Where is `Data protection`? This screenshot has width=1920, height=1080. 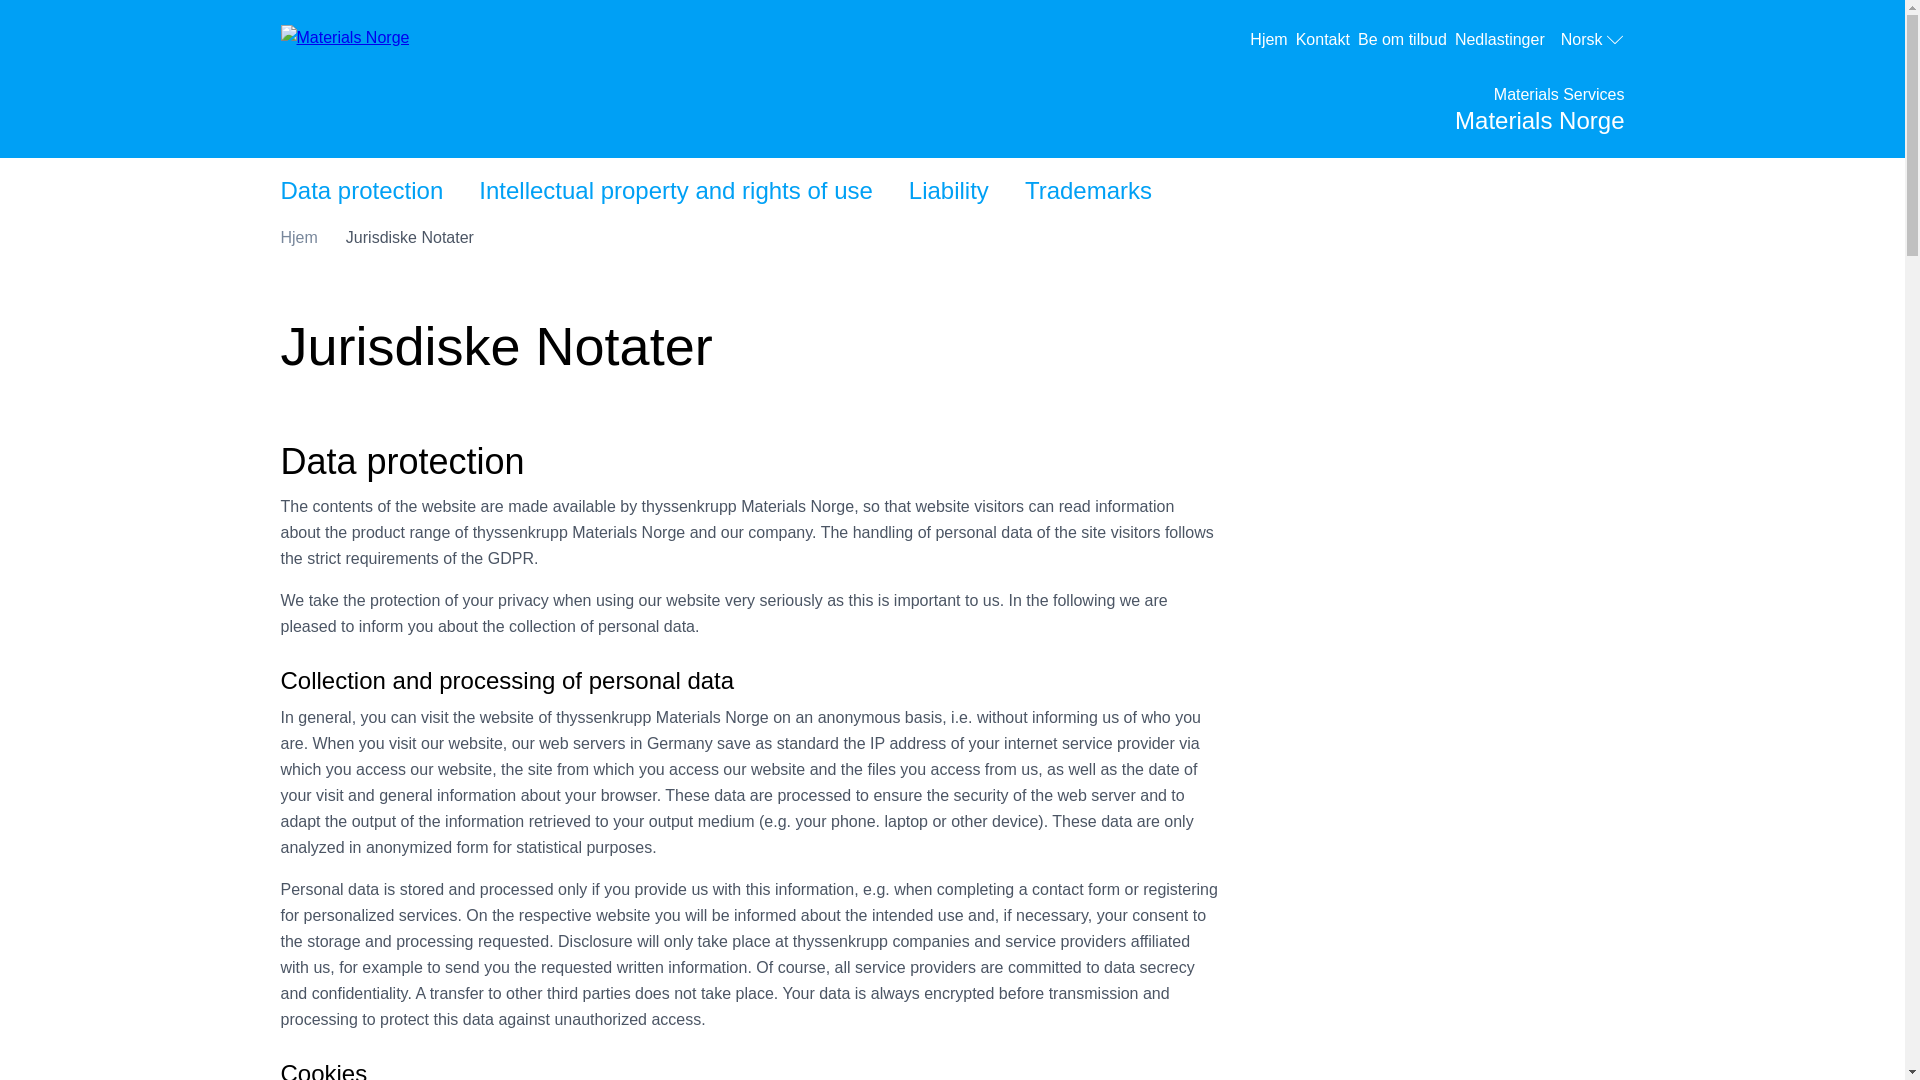 Data protection is located at coordinates (298, 237).